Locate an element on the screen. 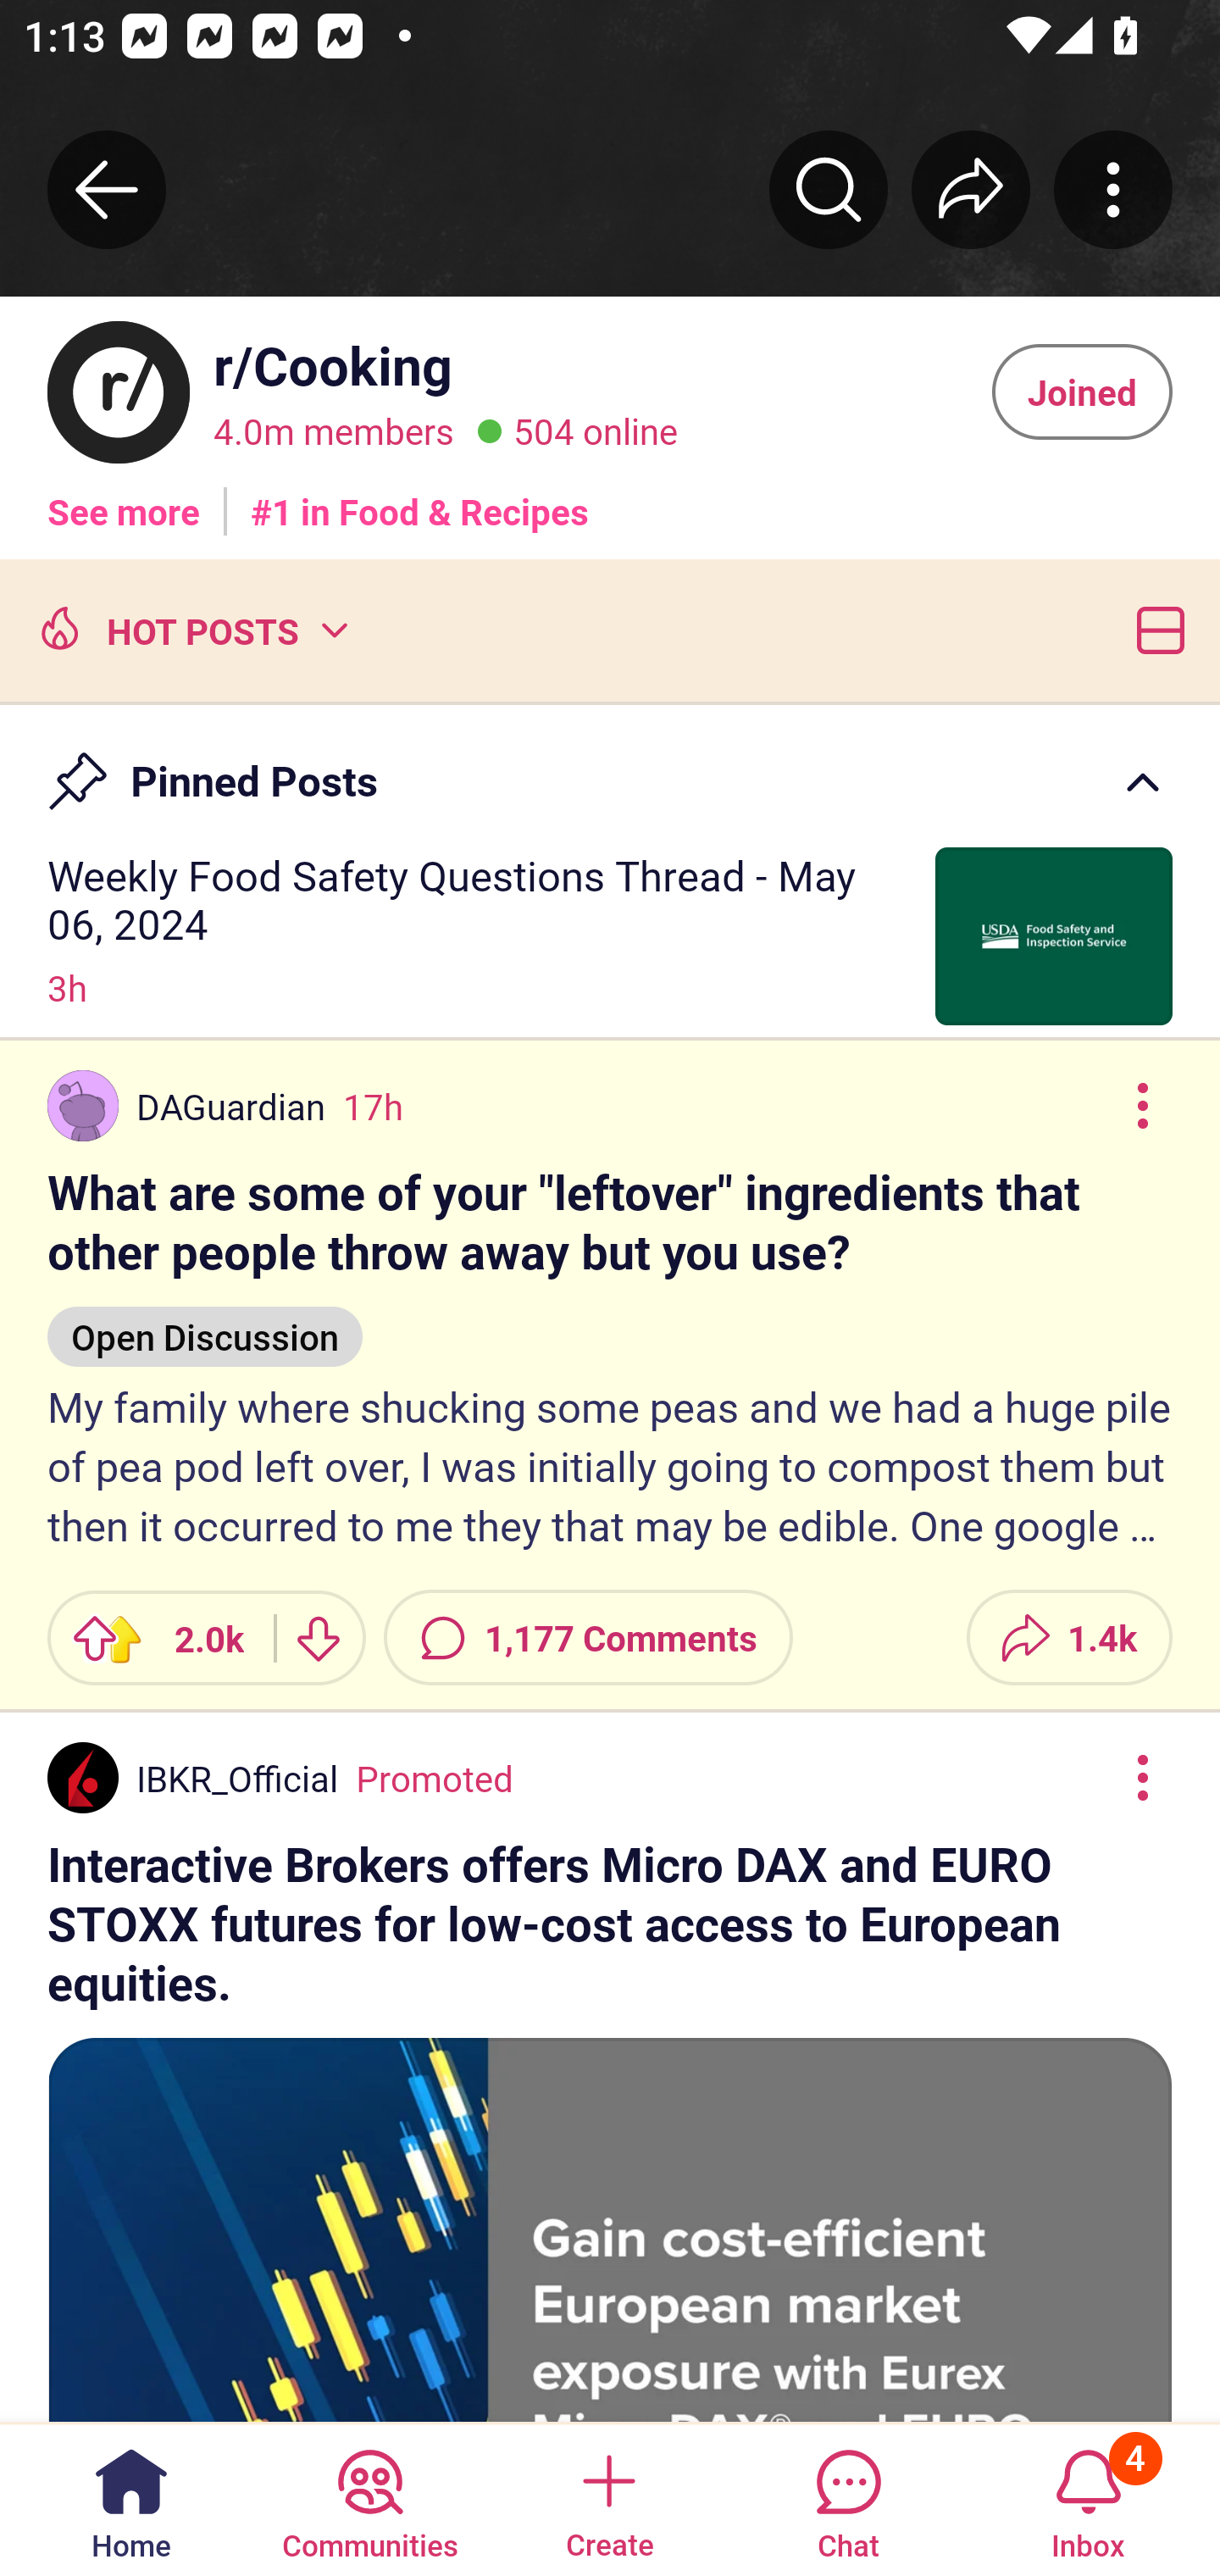 This screenshot has height=2576, width=1220. Chat is located at coordinates (848, 2498).